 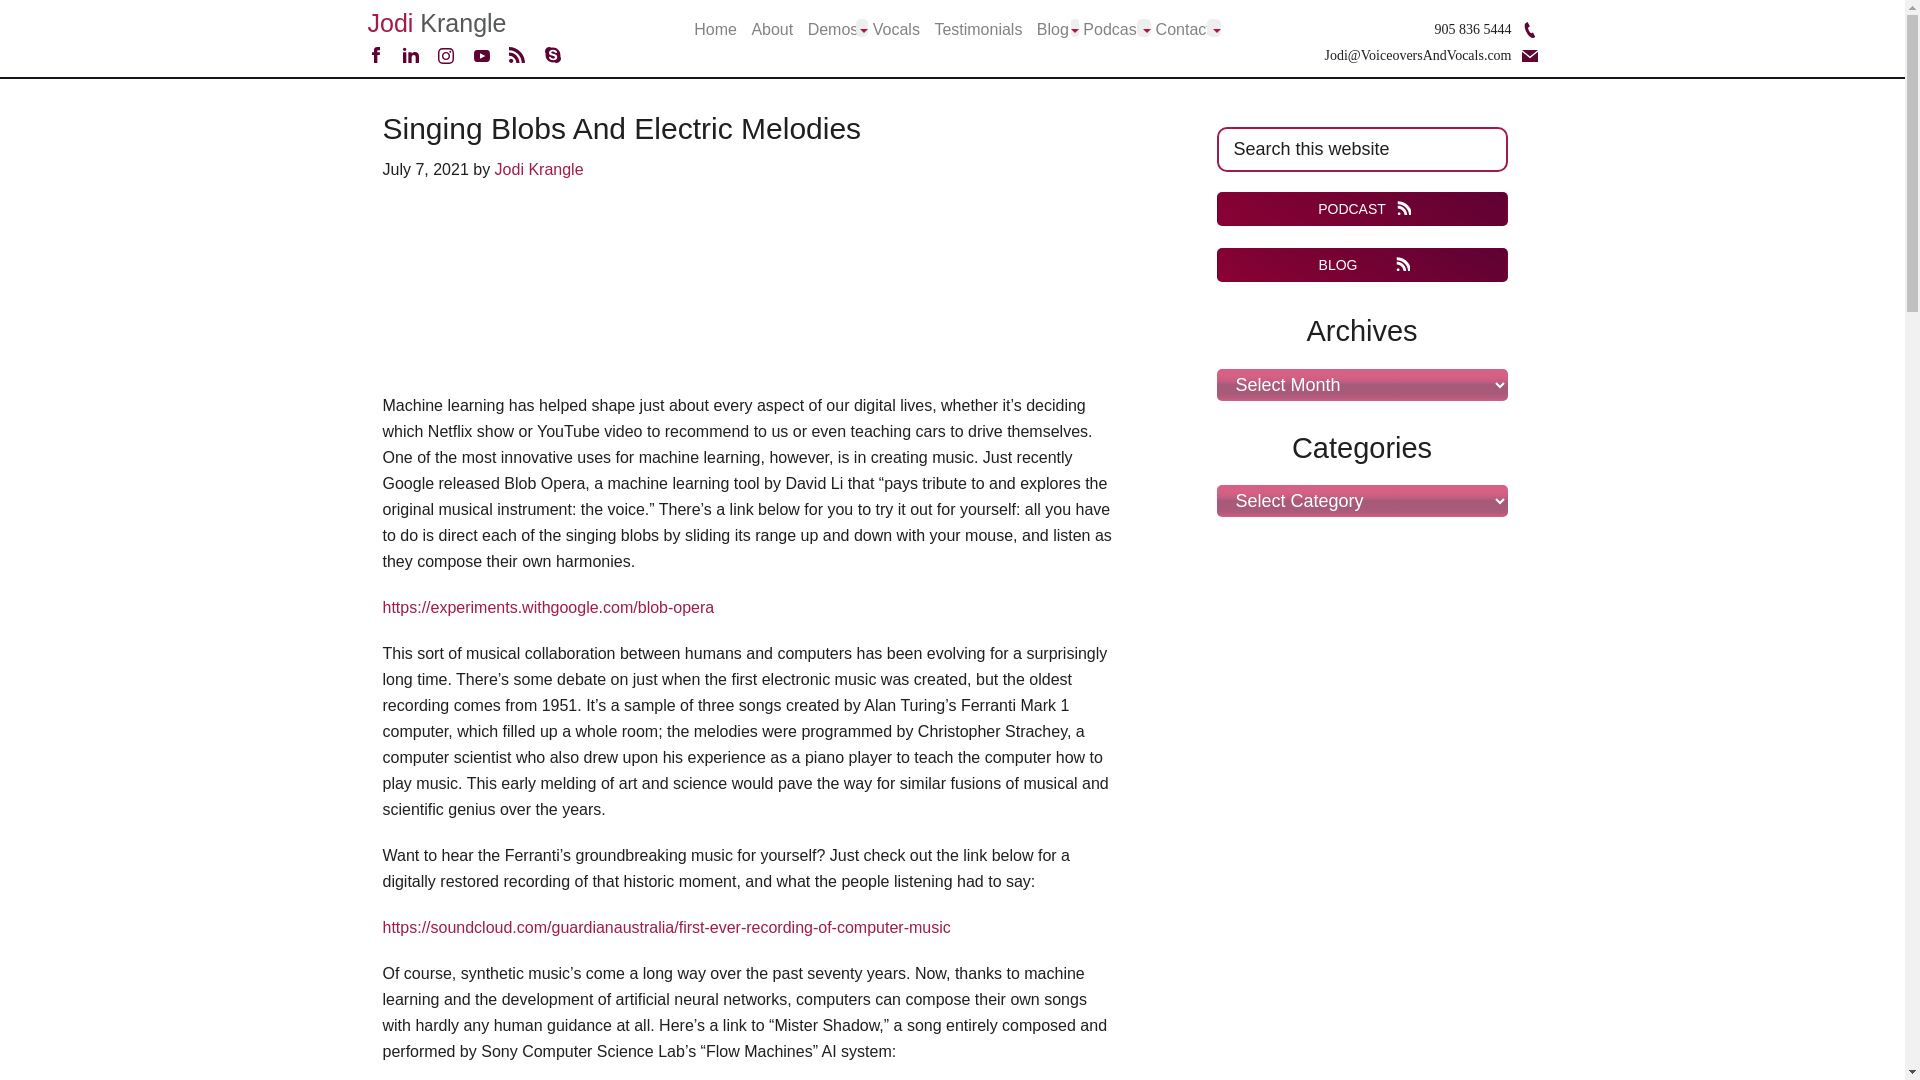 I want to click on Vocals, so click(x=896, y=30).